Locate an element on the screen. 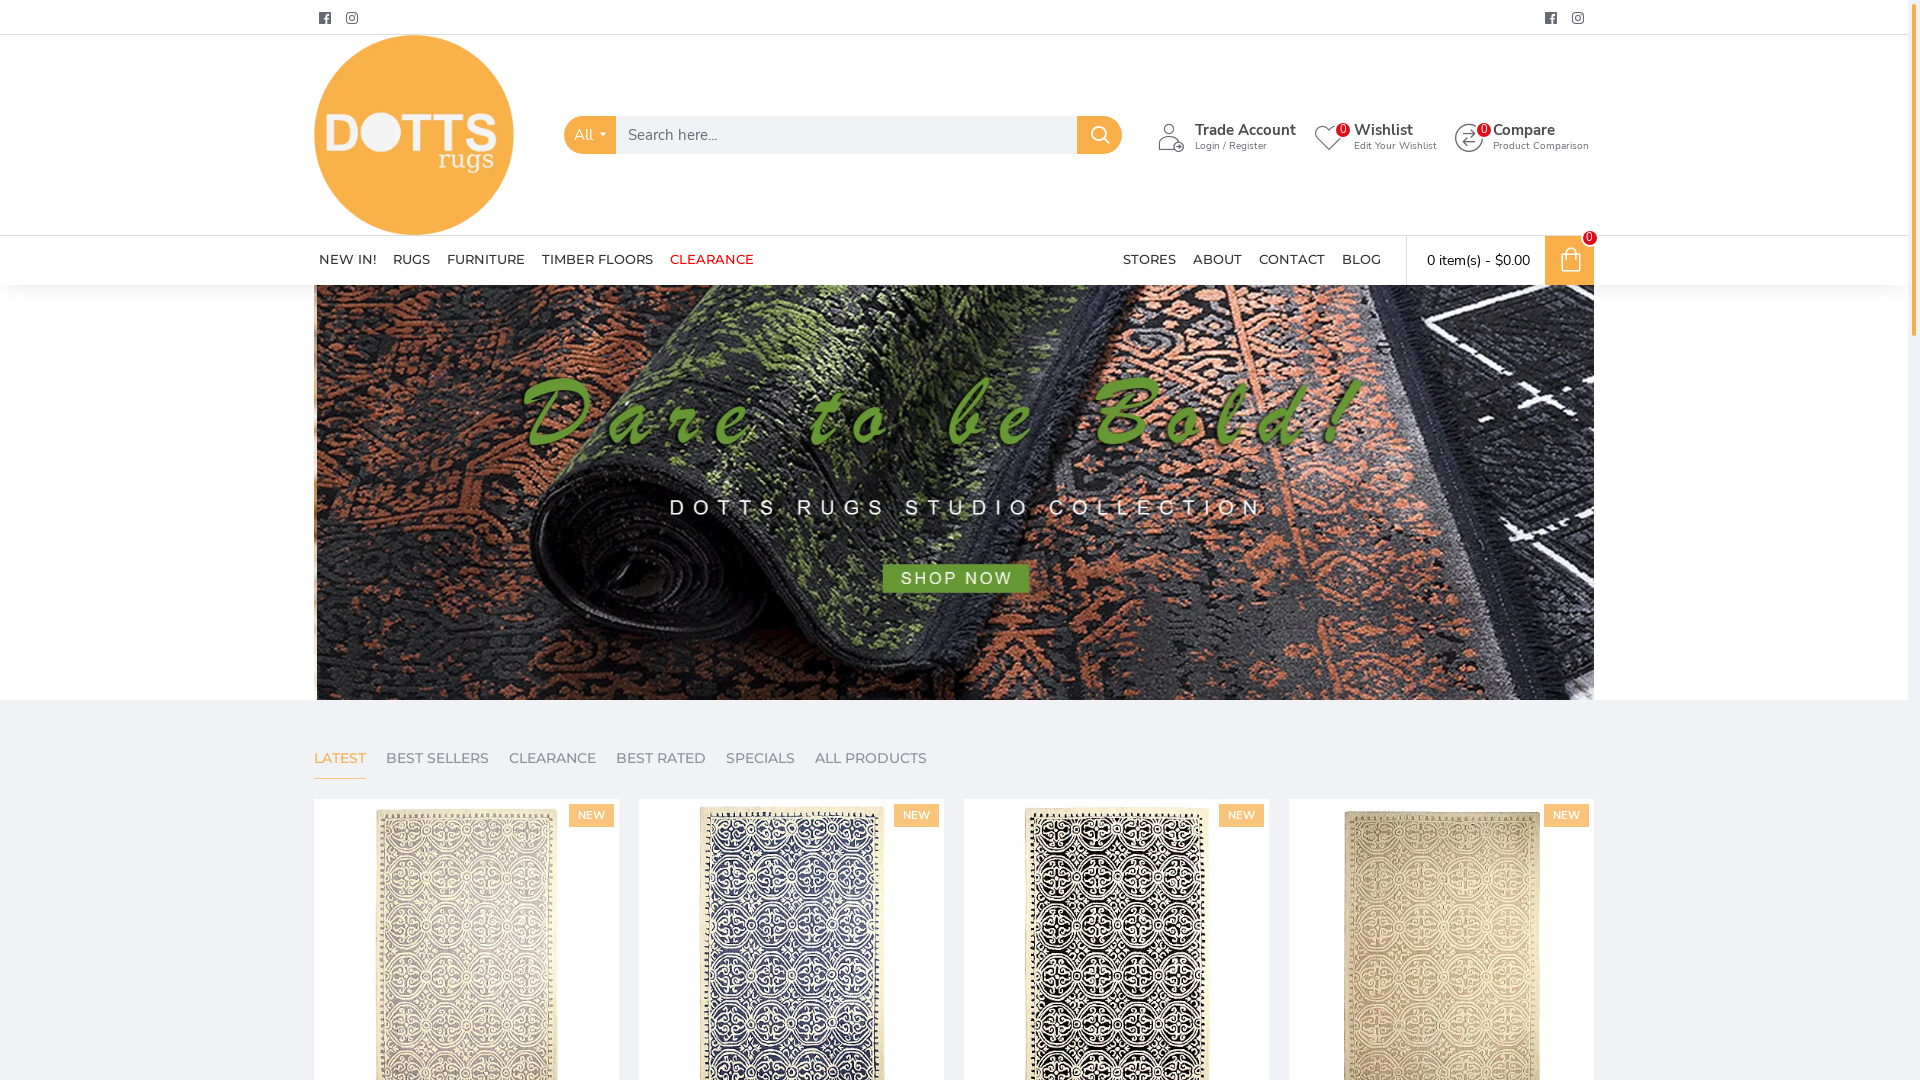 The image size is (1920, 1080). FURNITURE is located at coordinates (486, 260).